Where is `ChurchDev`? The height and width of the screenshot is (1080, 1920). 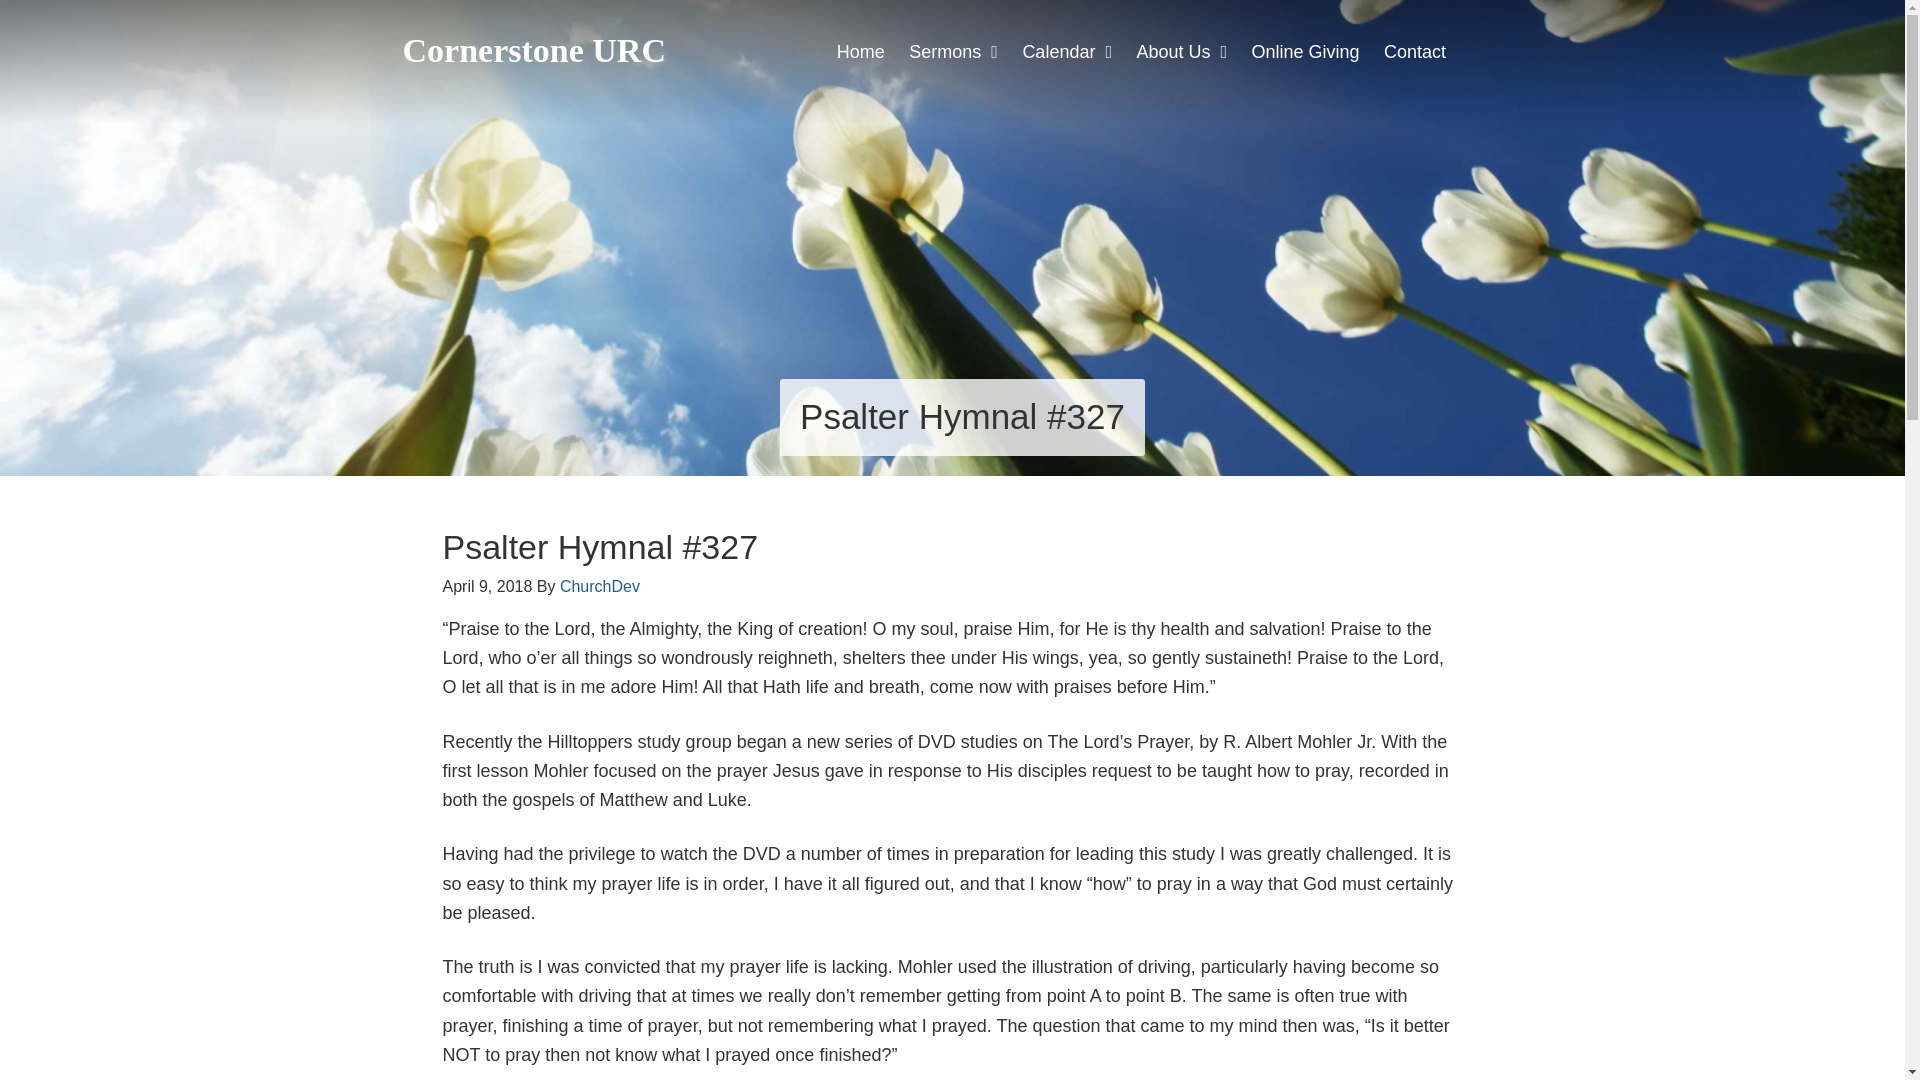
ChurchDev is located at coordinates (600, 586).